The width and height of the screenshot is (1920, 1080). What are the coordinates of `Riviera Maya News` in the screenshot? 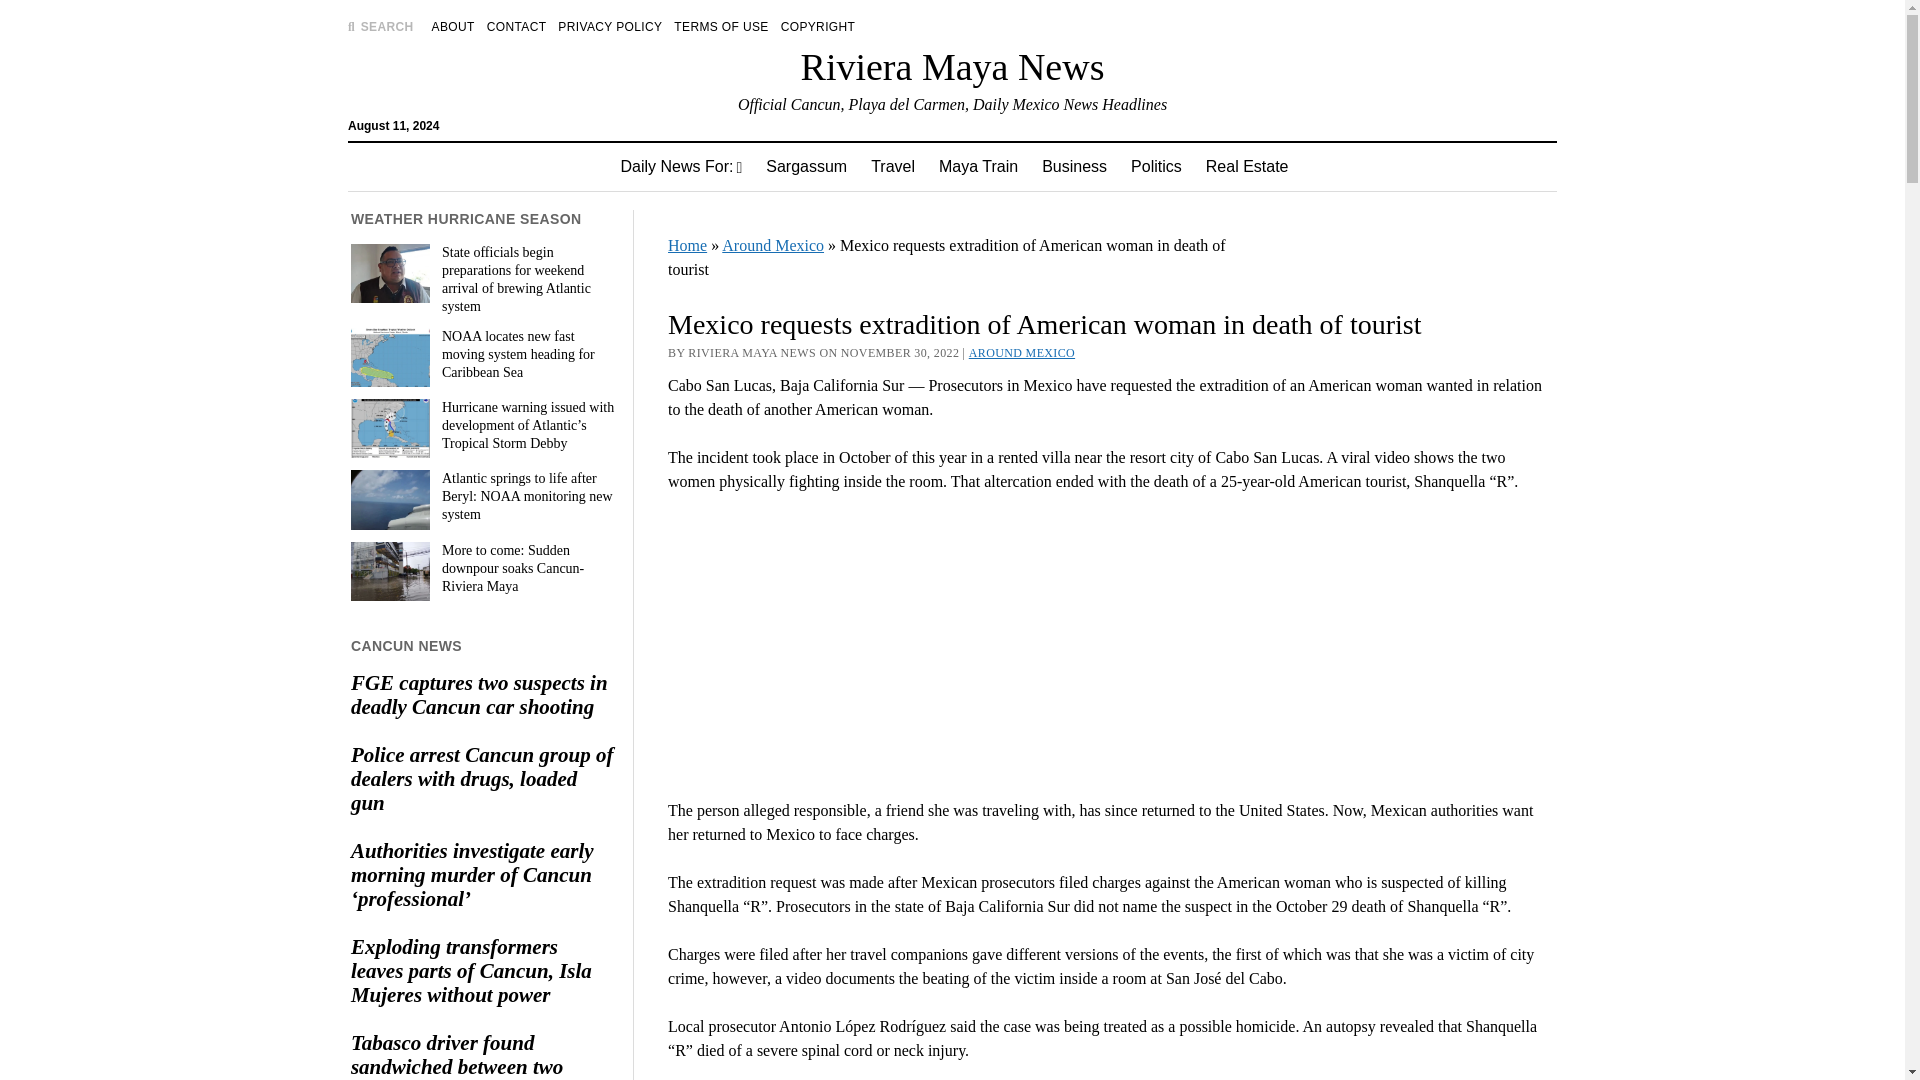 It's located at (952, 66).